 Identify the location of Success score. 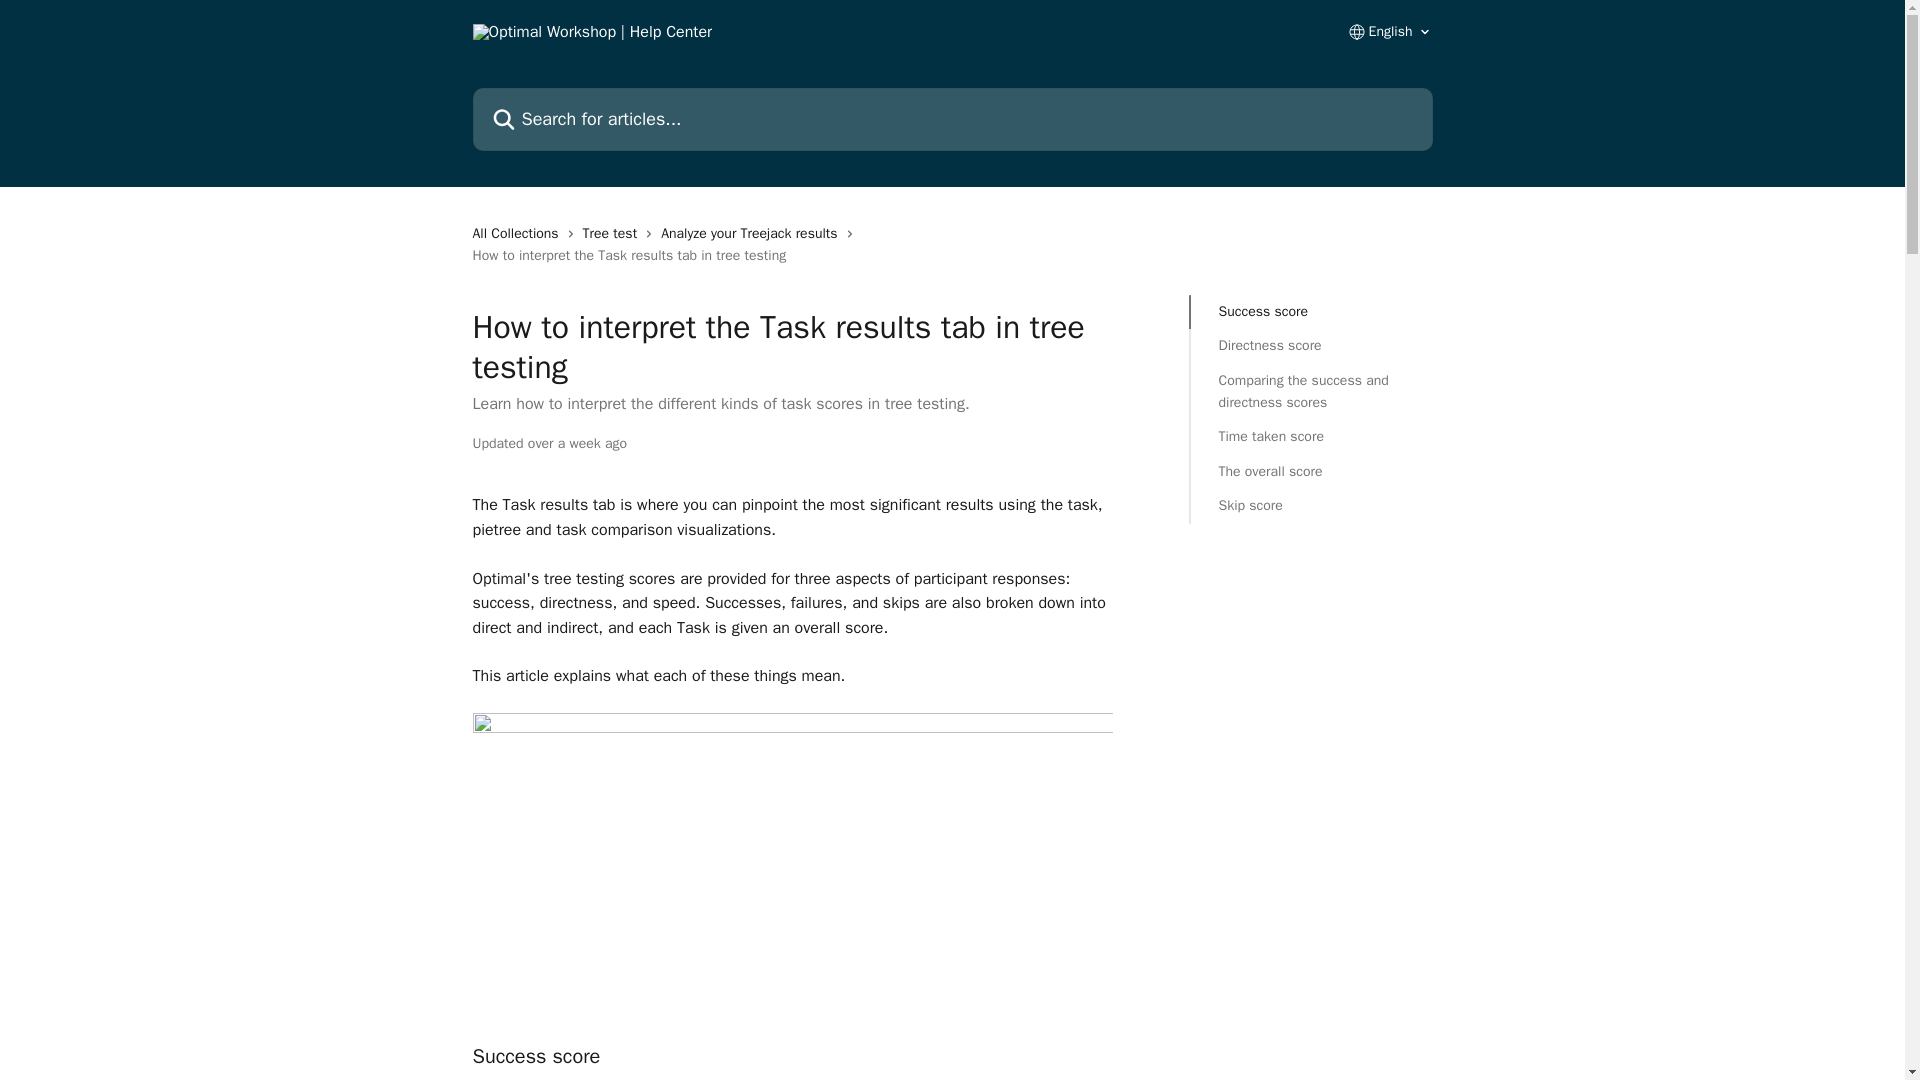
(1310, 312).